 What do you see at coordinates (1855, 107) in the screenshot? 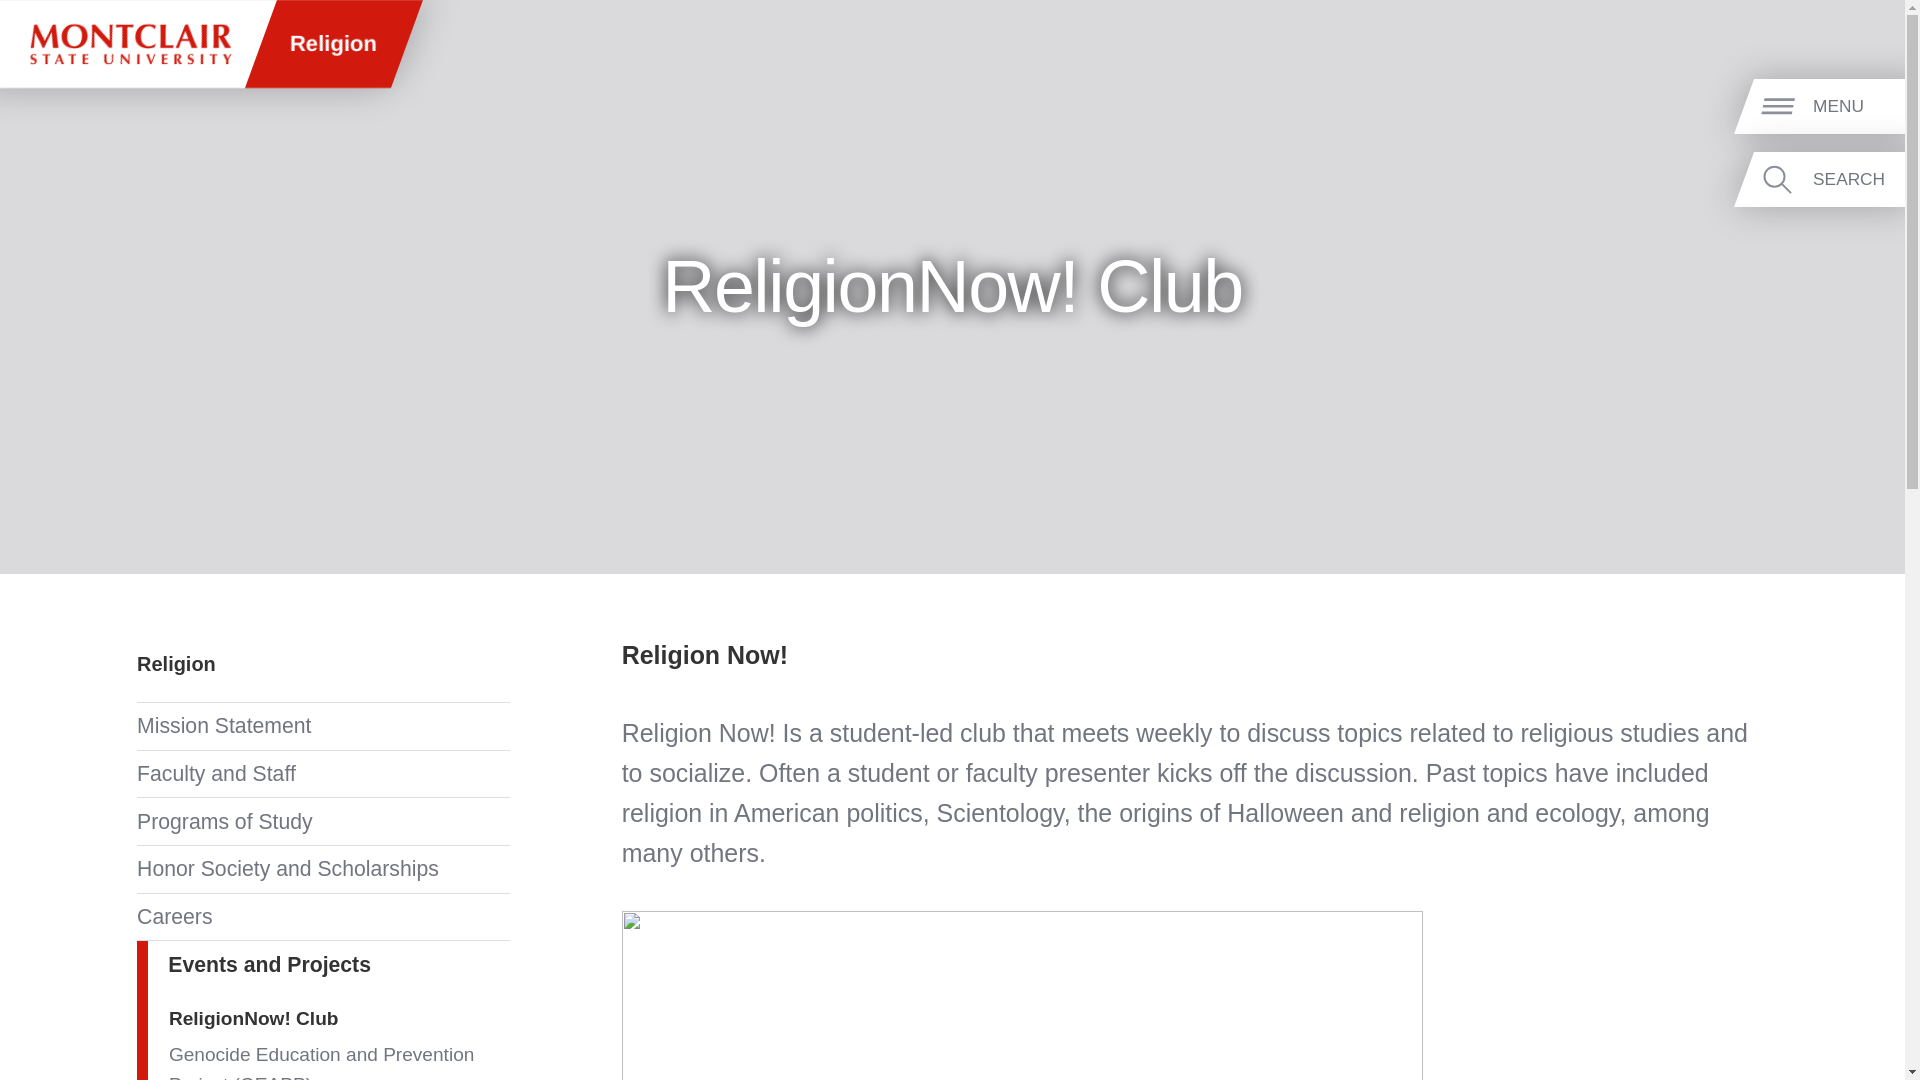
I see `MENU` at bounding box center [1855, 107].